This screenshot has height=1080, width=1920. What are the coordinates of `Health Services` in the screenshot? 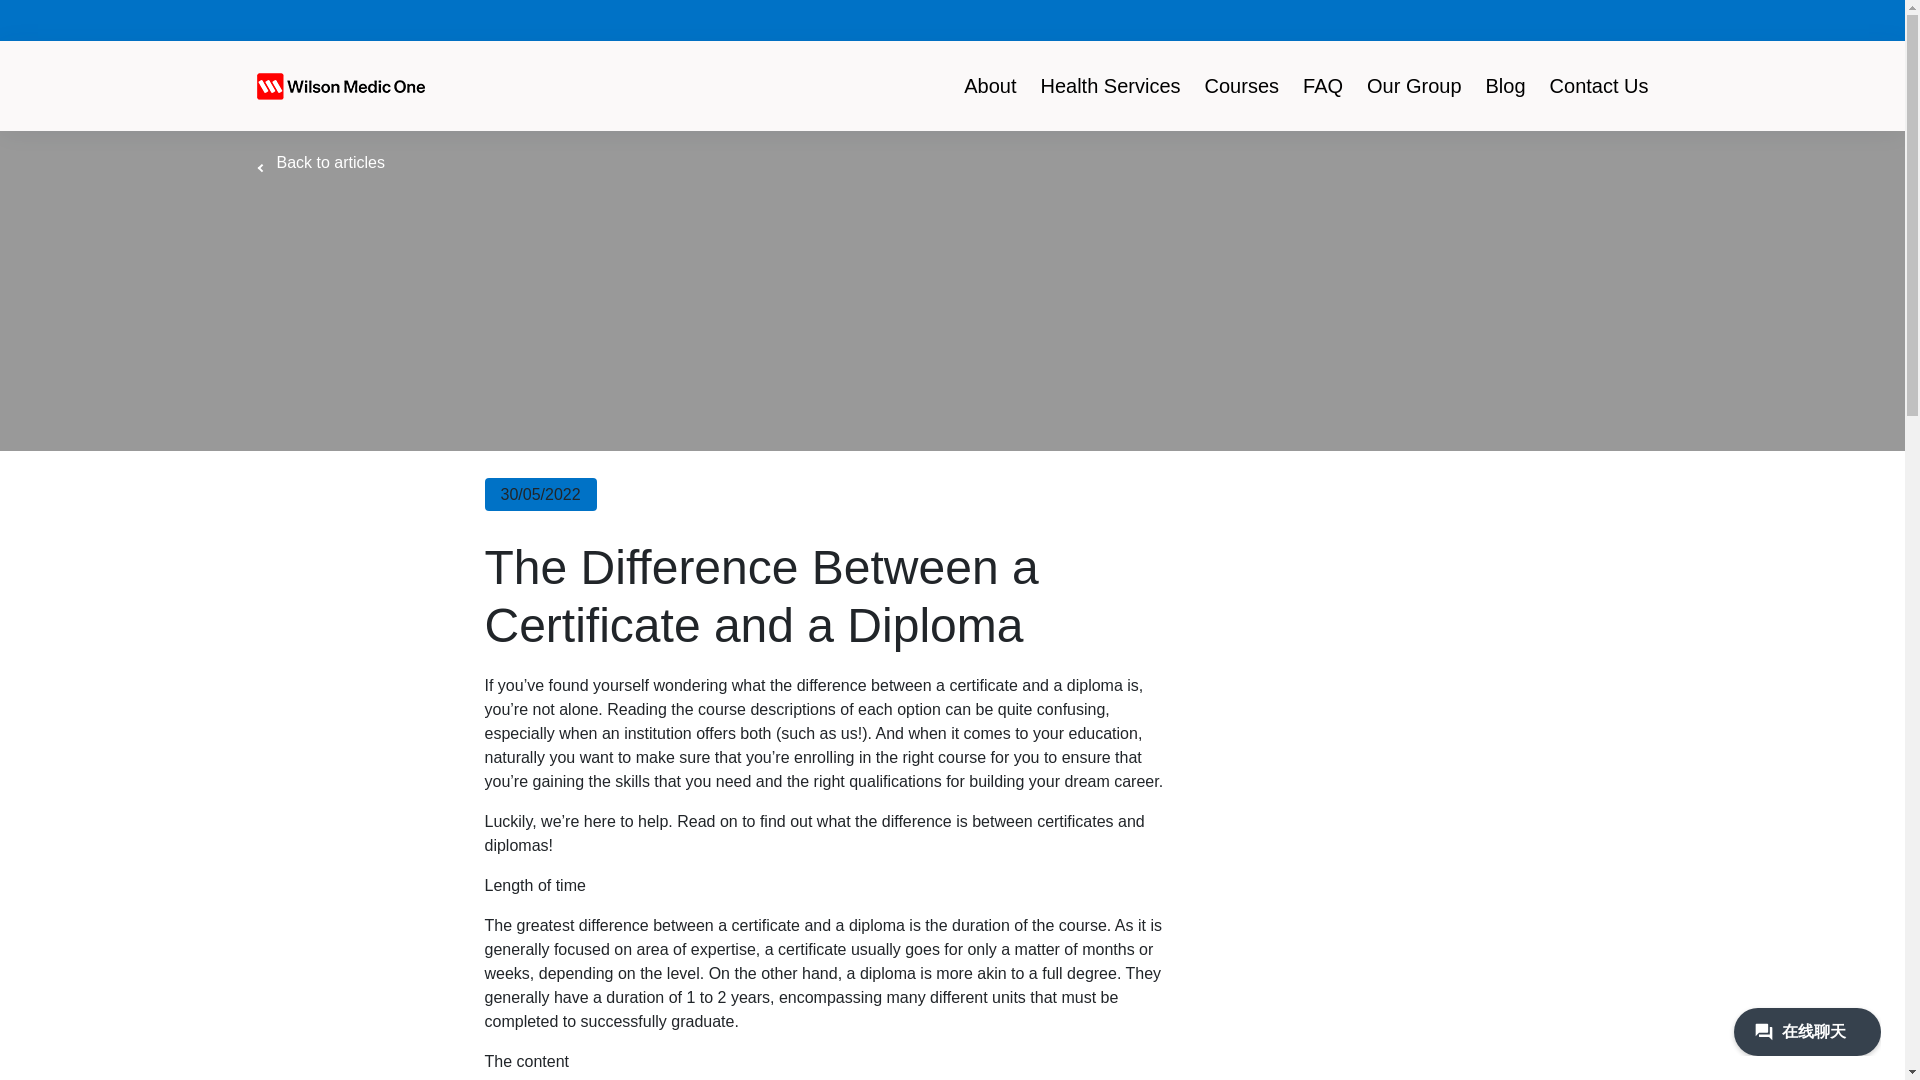 It's located at (1506, 86).